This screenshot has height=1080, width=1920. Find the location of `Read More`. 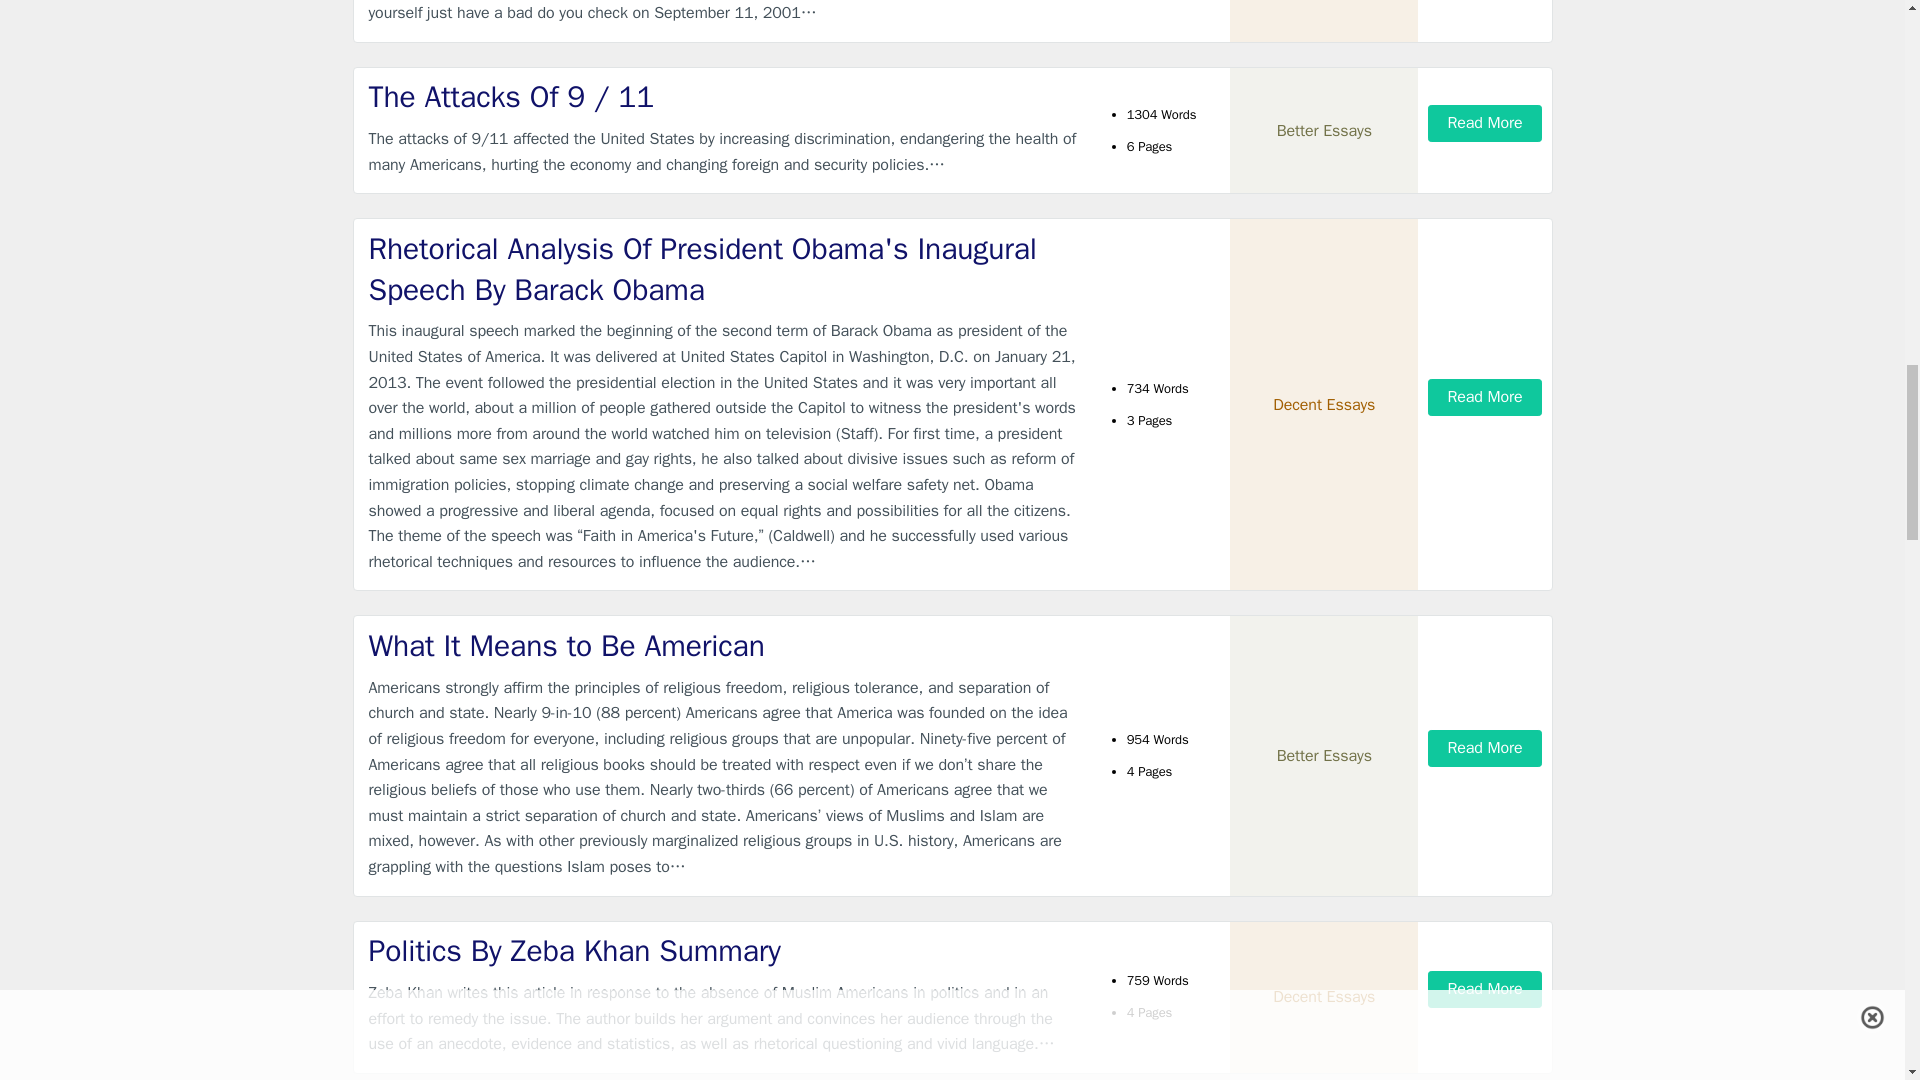

Read More is located at coordinates (1484, 748).